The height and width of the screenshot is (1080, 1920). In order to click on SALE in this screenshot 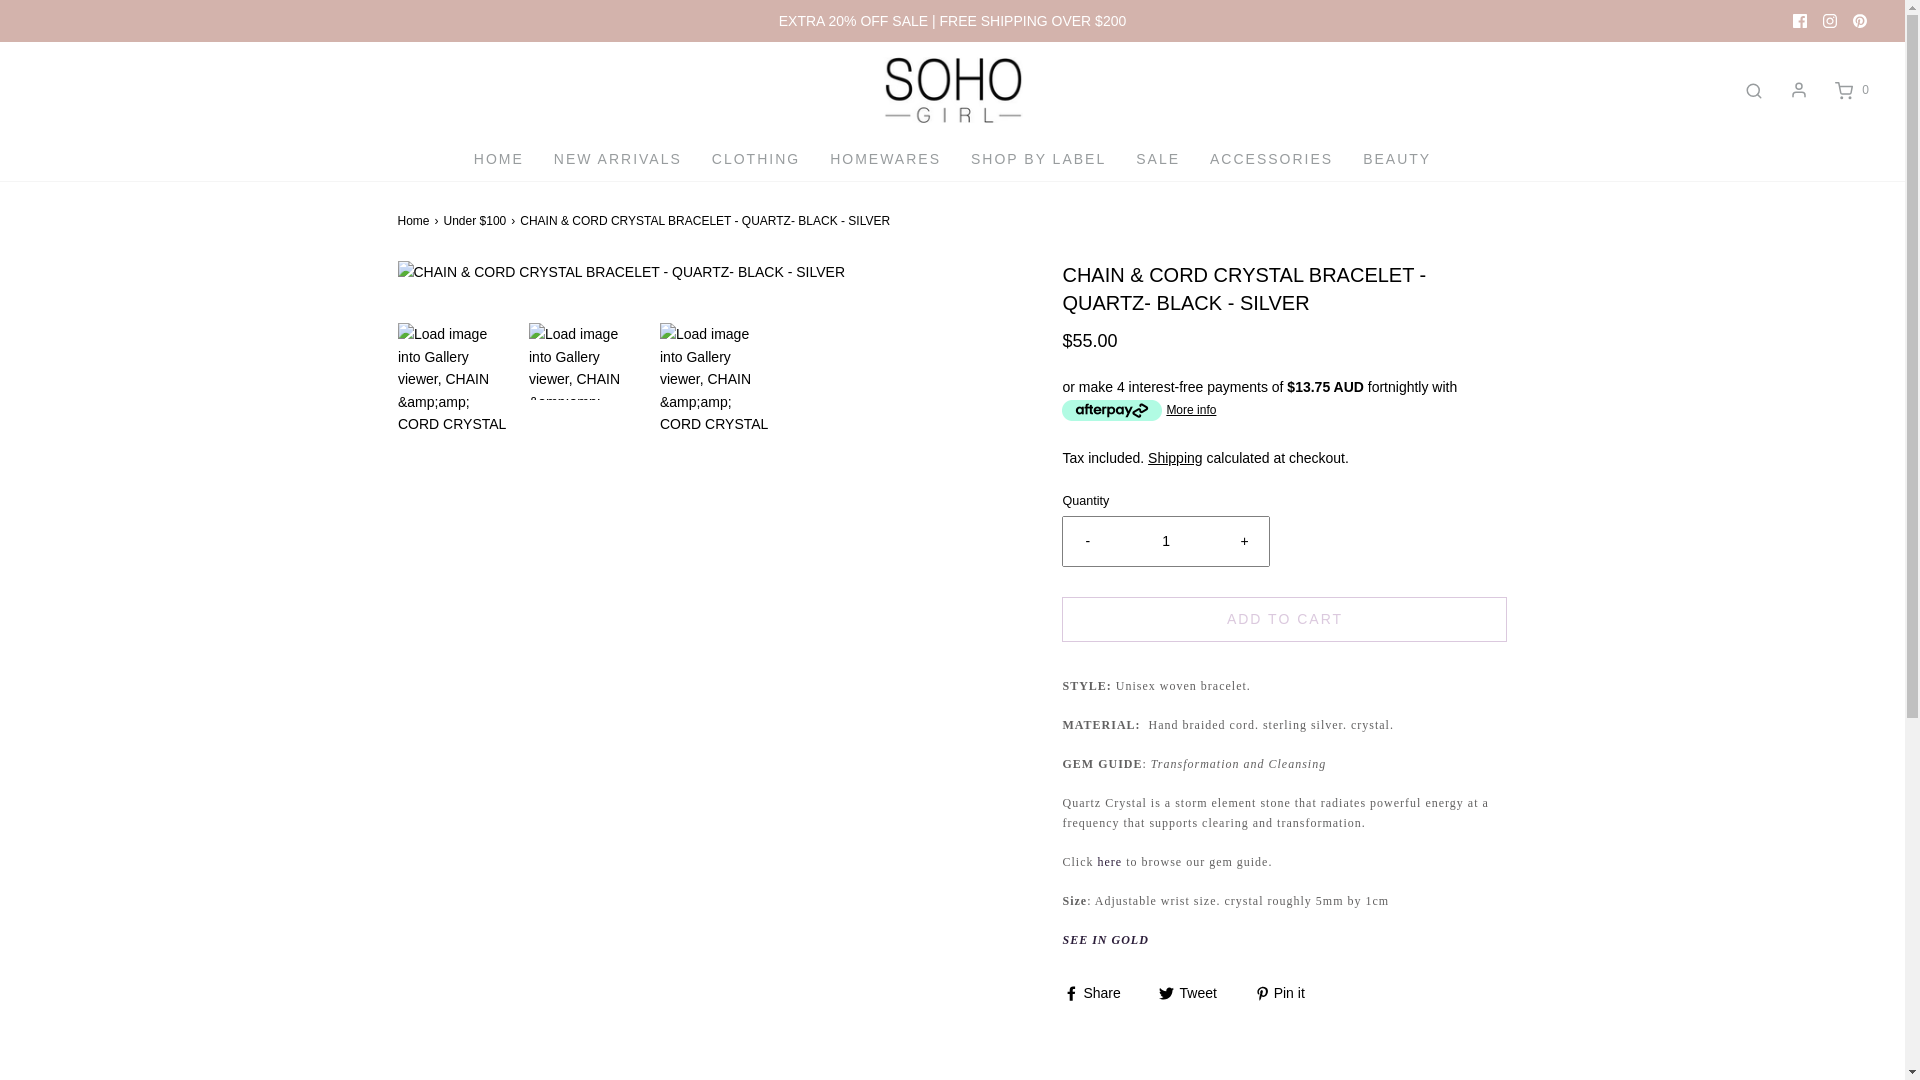, I will do `click(1158, 159)`.